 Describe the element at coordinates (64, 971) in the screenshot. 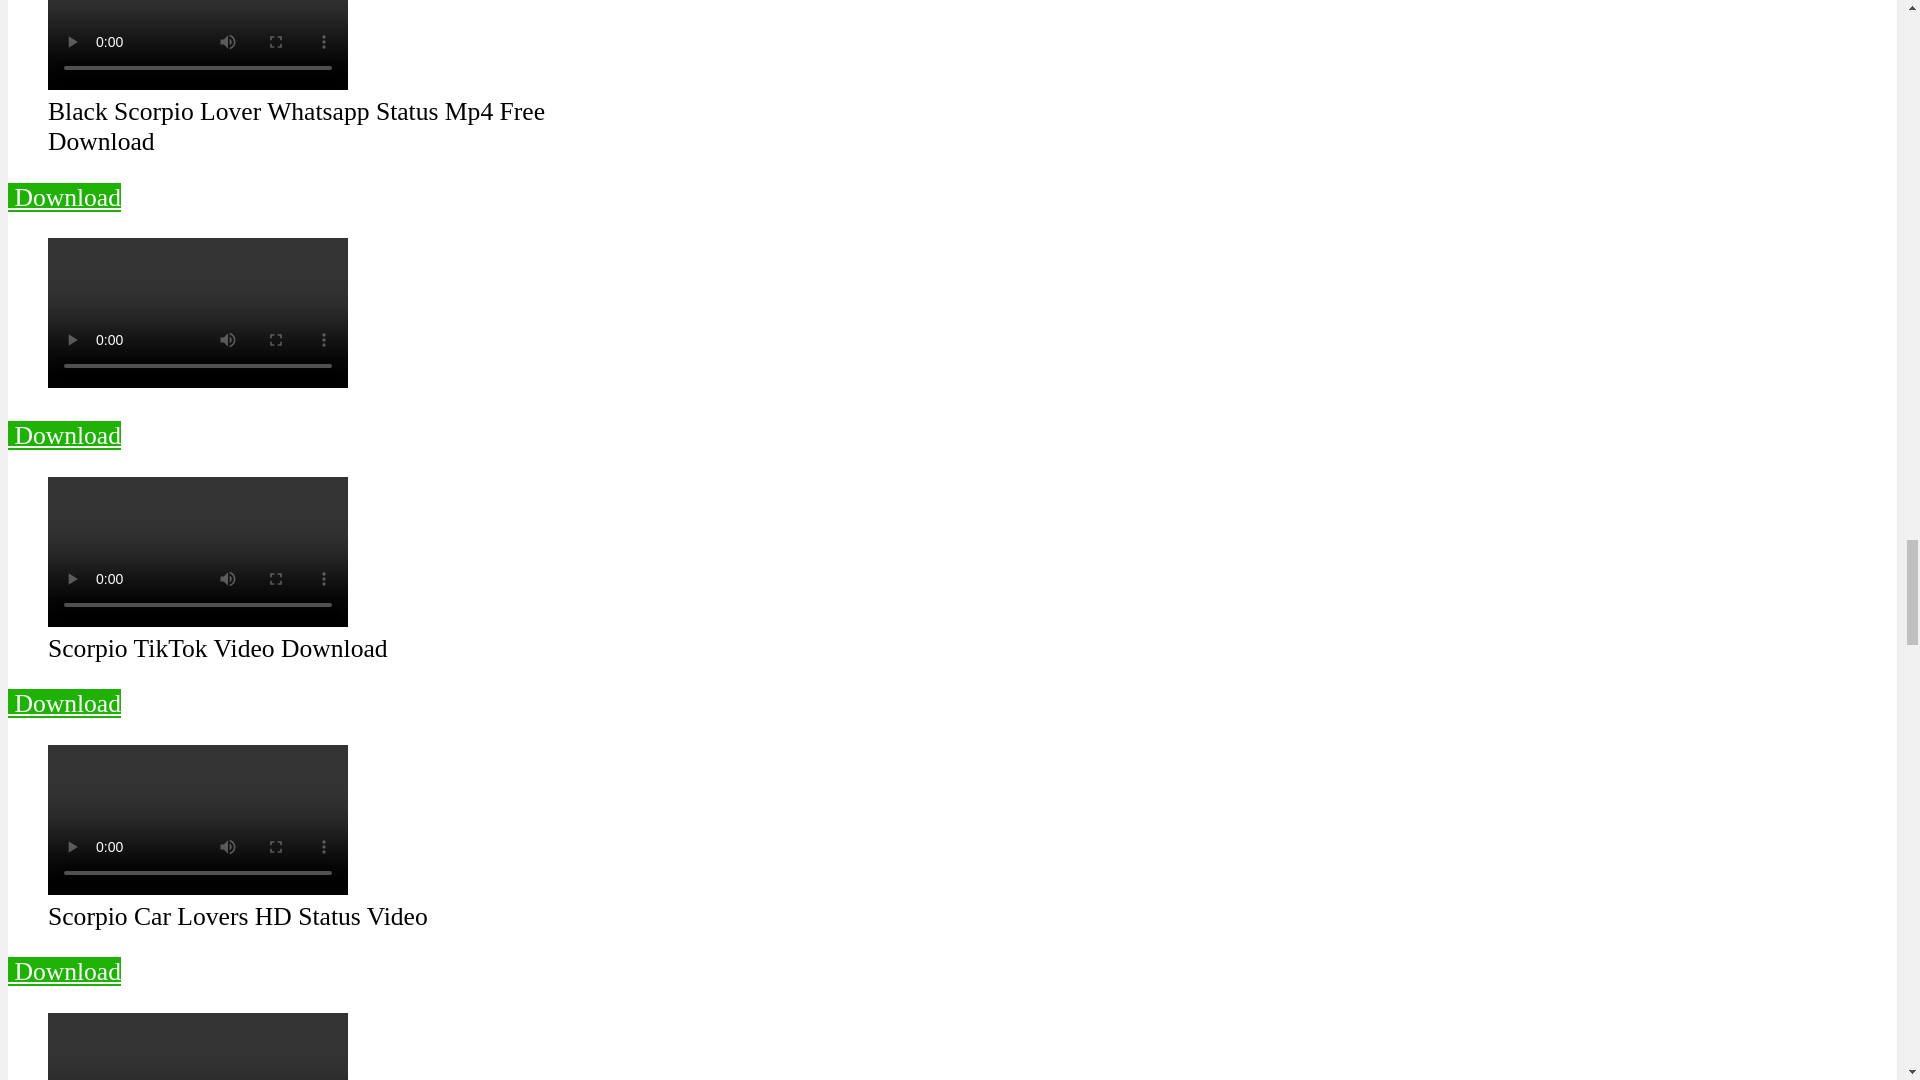

I see ` Download` at that location.